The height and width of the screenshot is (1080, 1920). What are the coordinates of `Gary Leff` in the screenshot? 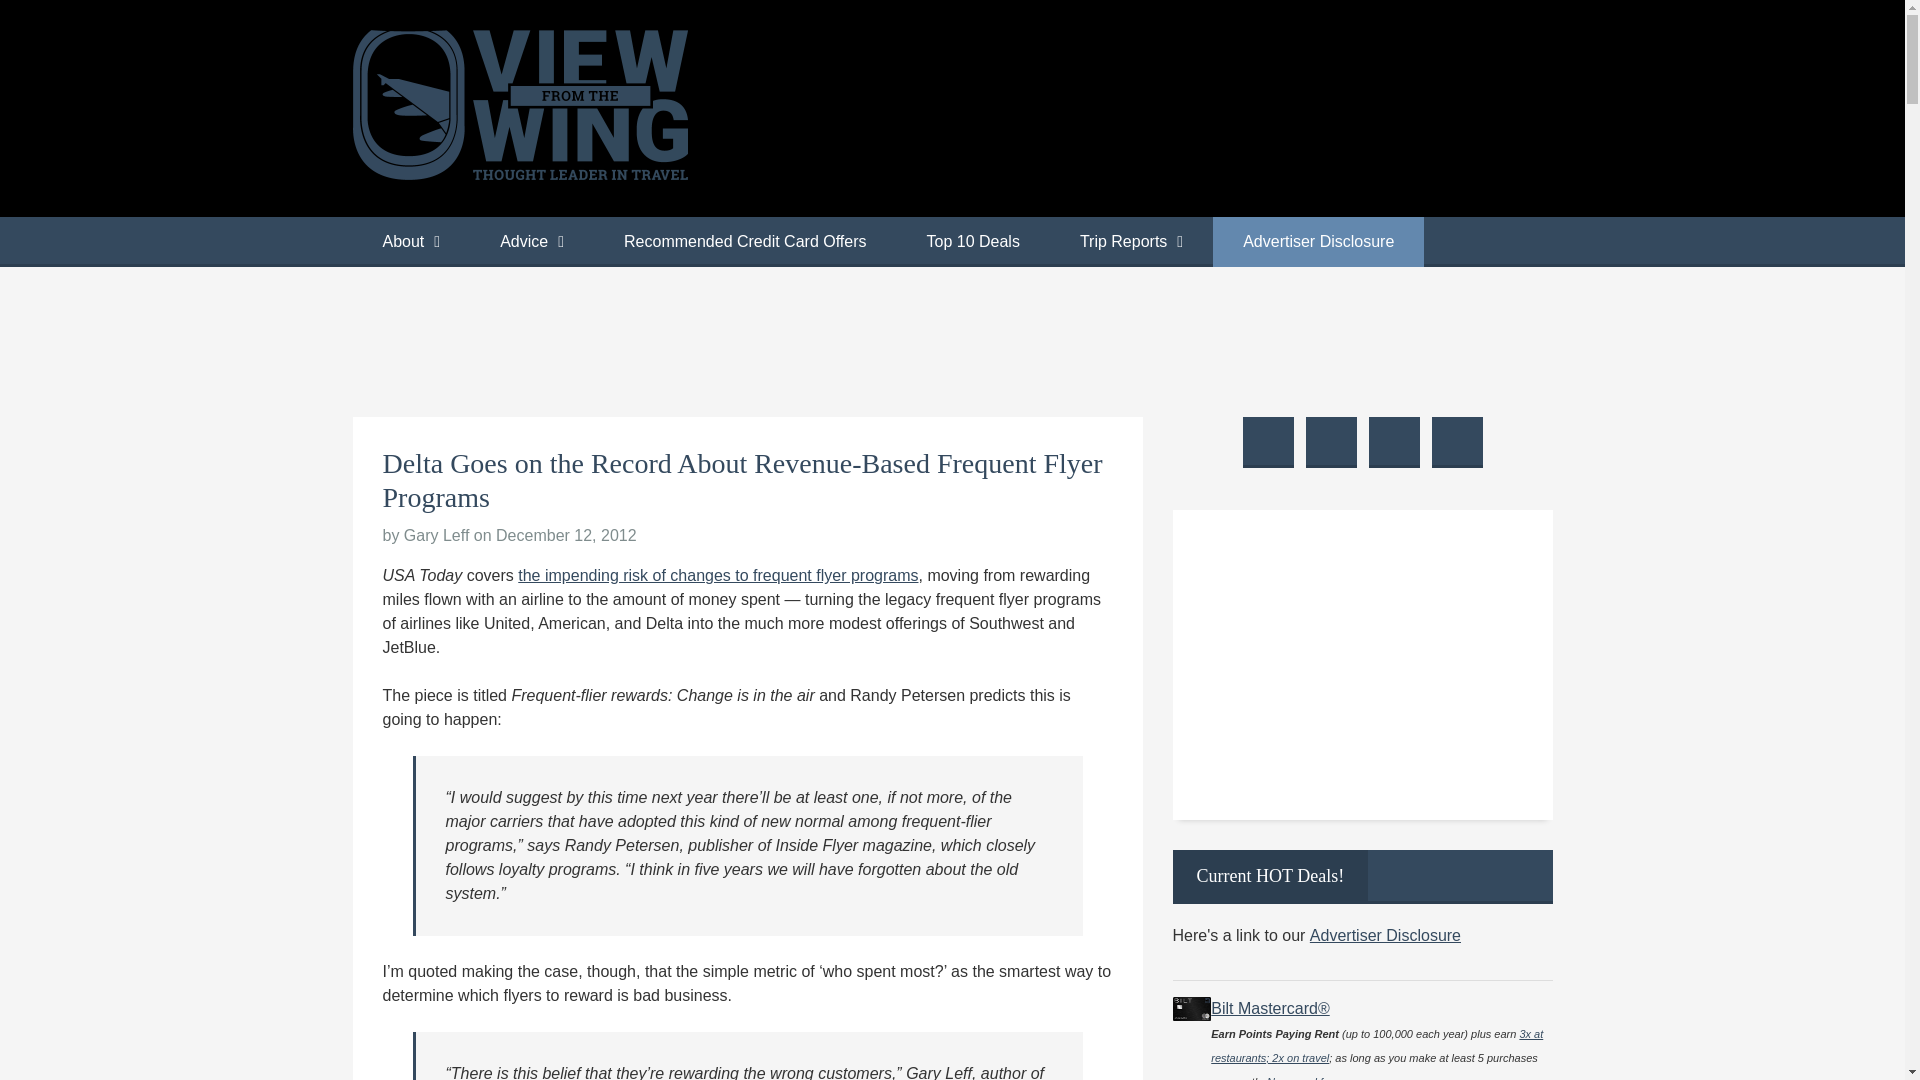 It's located at (436, 536).